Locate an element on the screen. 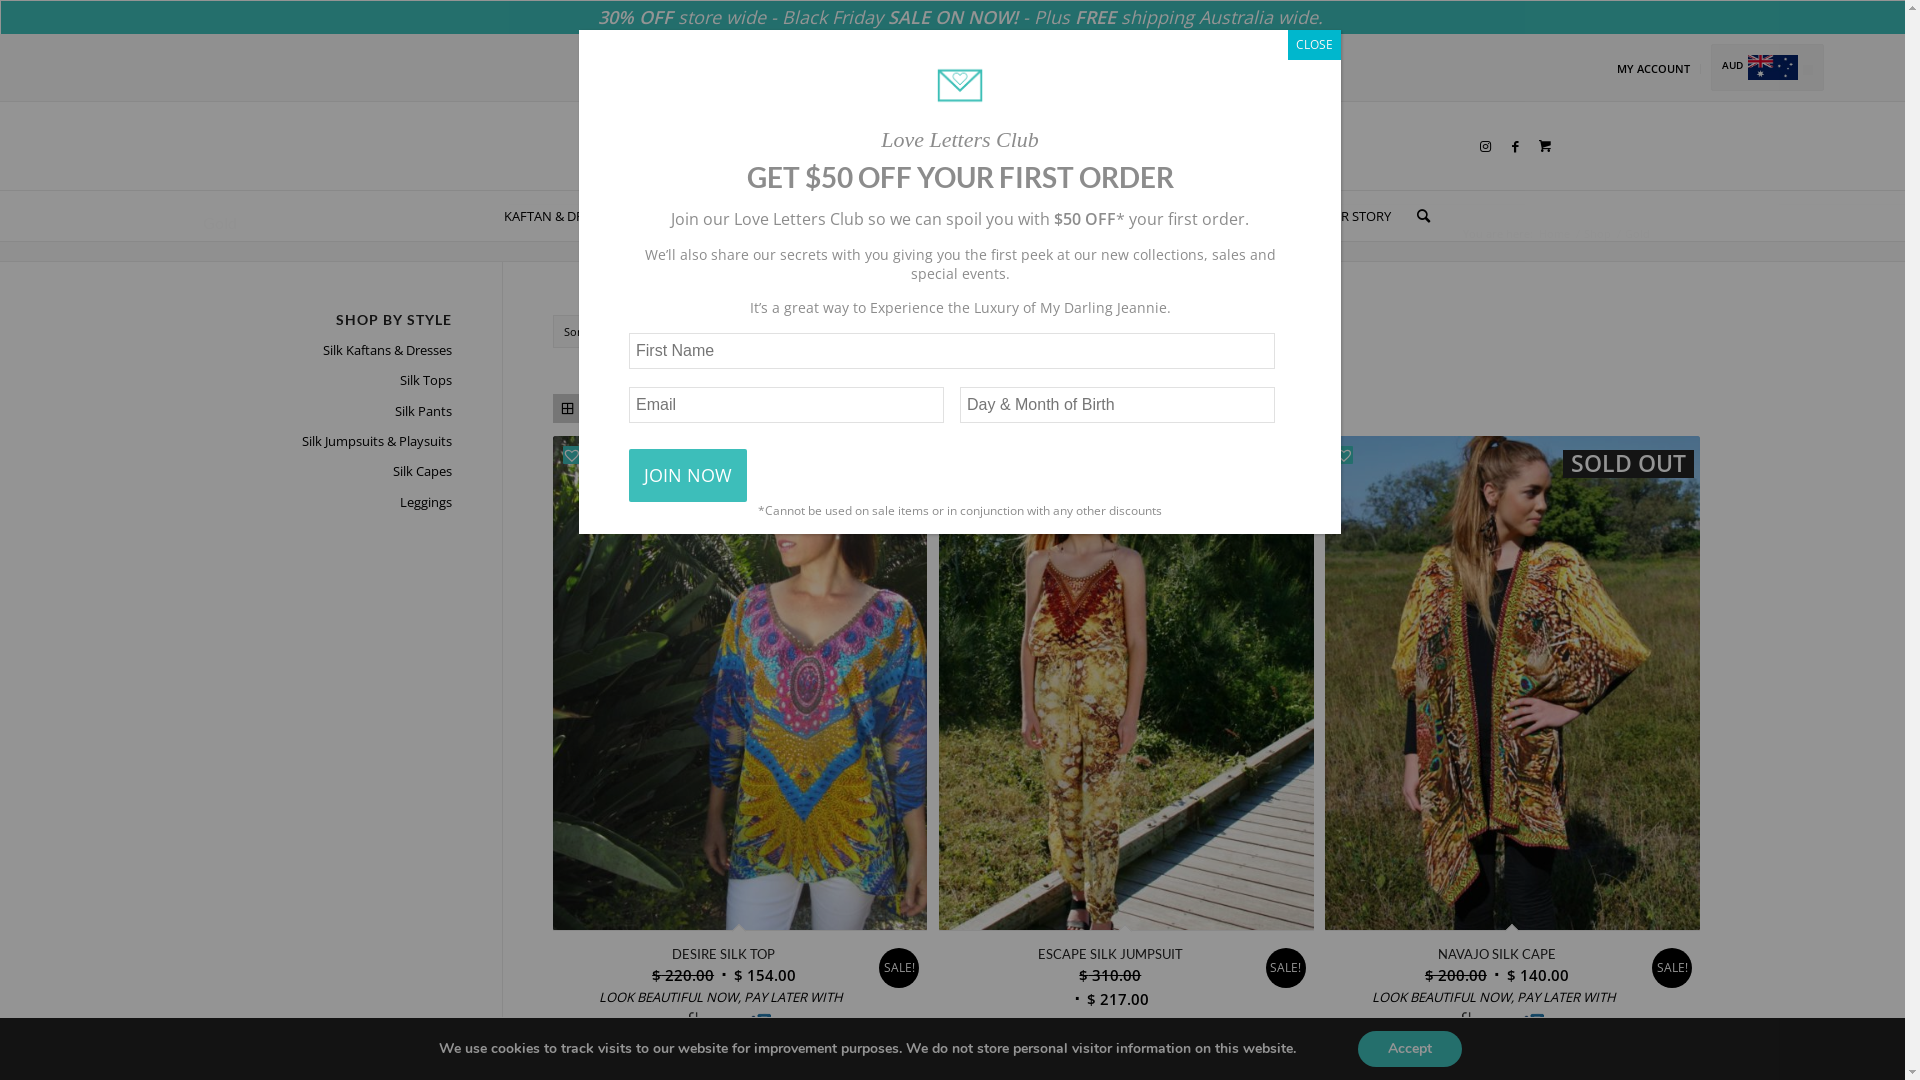  Shop is located at coordinates (1596, 234).